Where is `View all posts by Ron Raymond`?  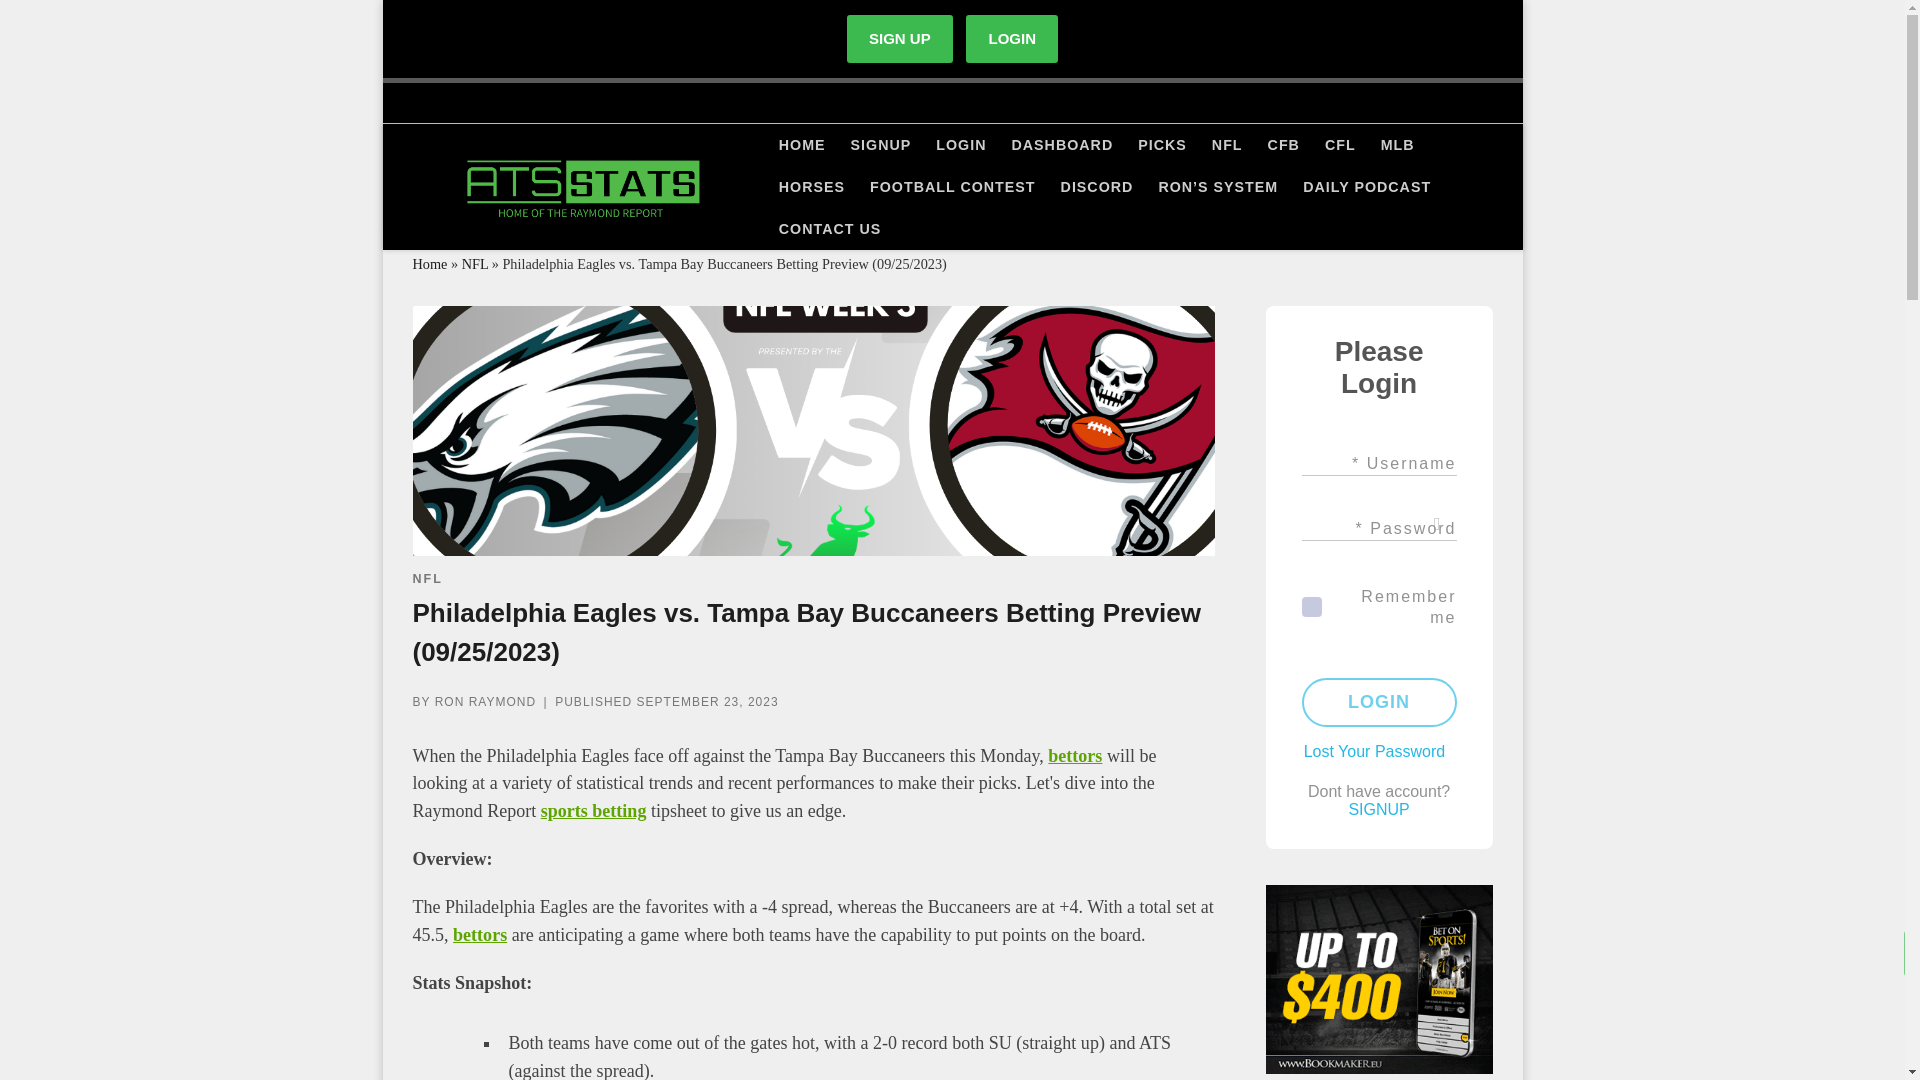
View all posts by Ron Raymond is located at coordinates (485, 702).